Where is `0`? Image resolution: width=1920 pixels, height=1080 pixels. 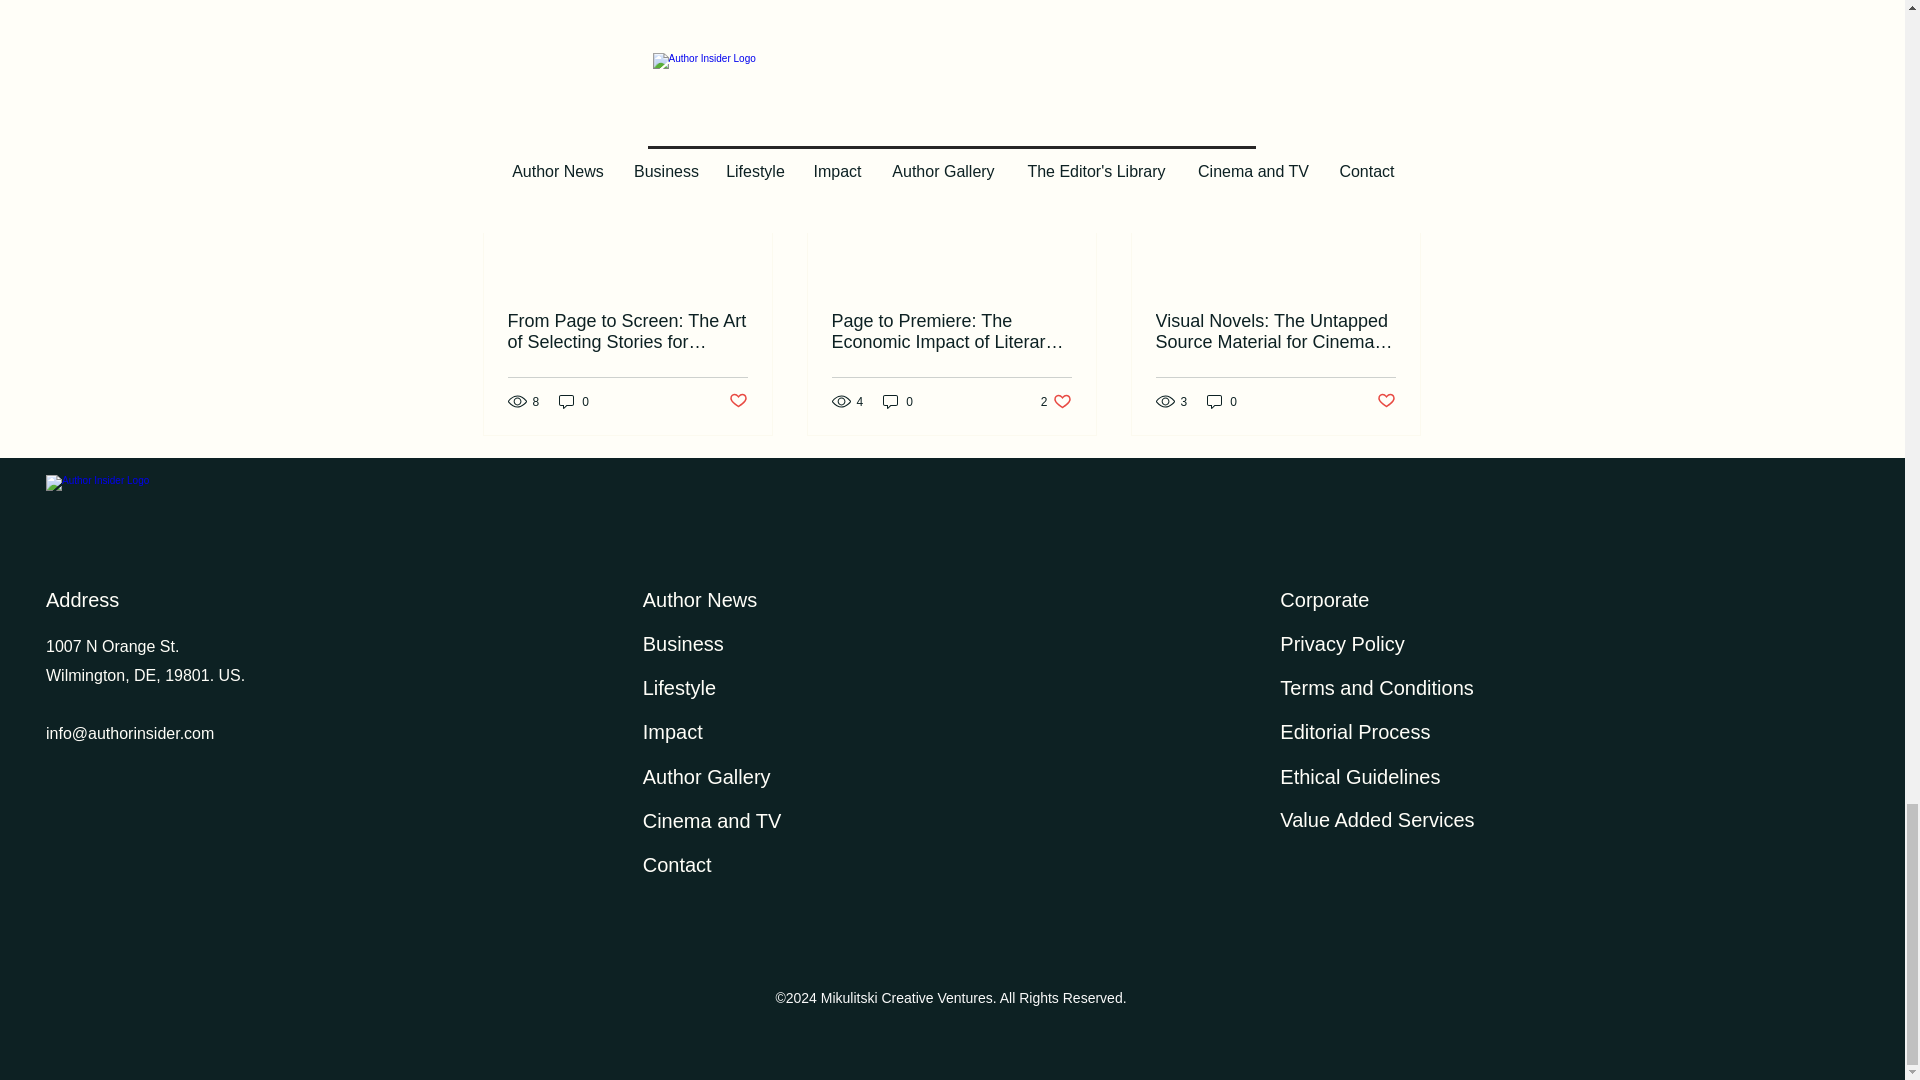
0 is located at coordinates (574, 402).